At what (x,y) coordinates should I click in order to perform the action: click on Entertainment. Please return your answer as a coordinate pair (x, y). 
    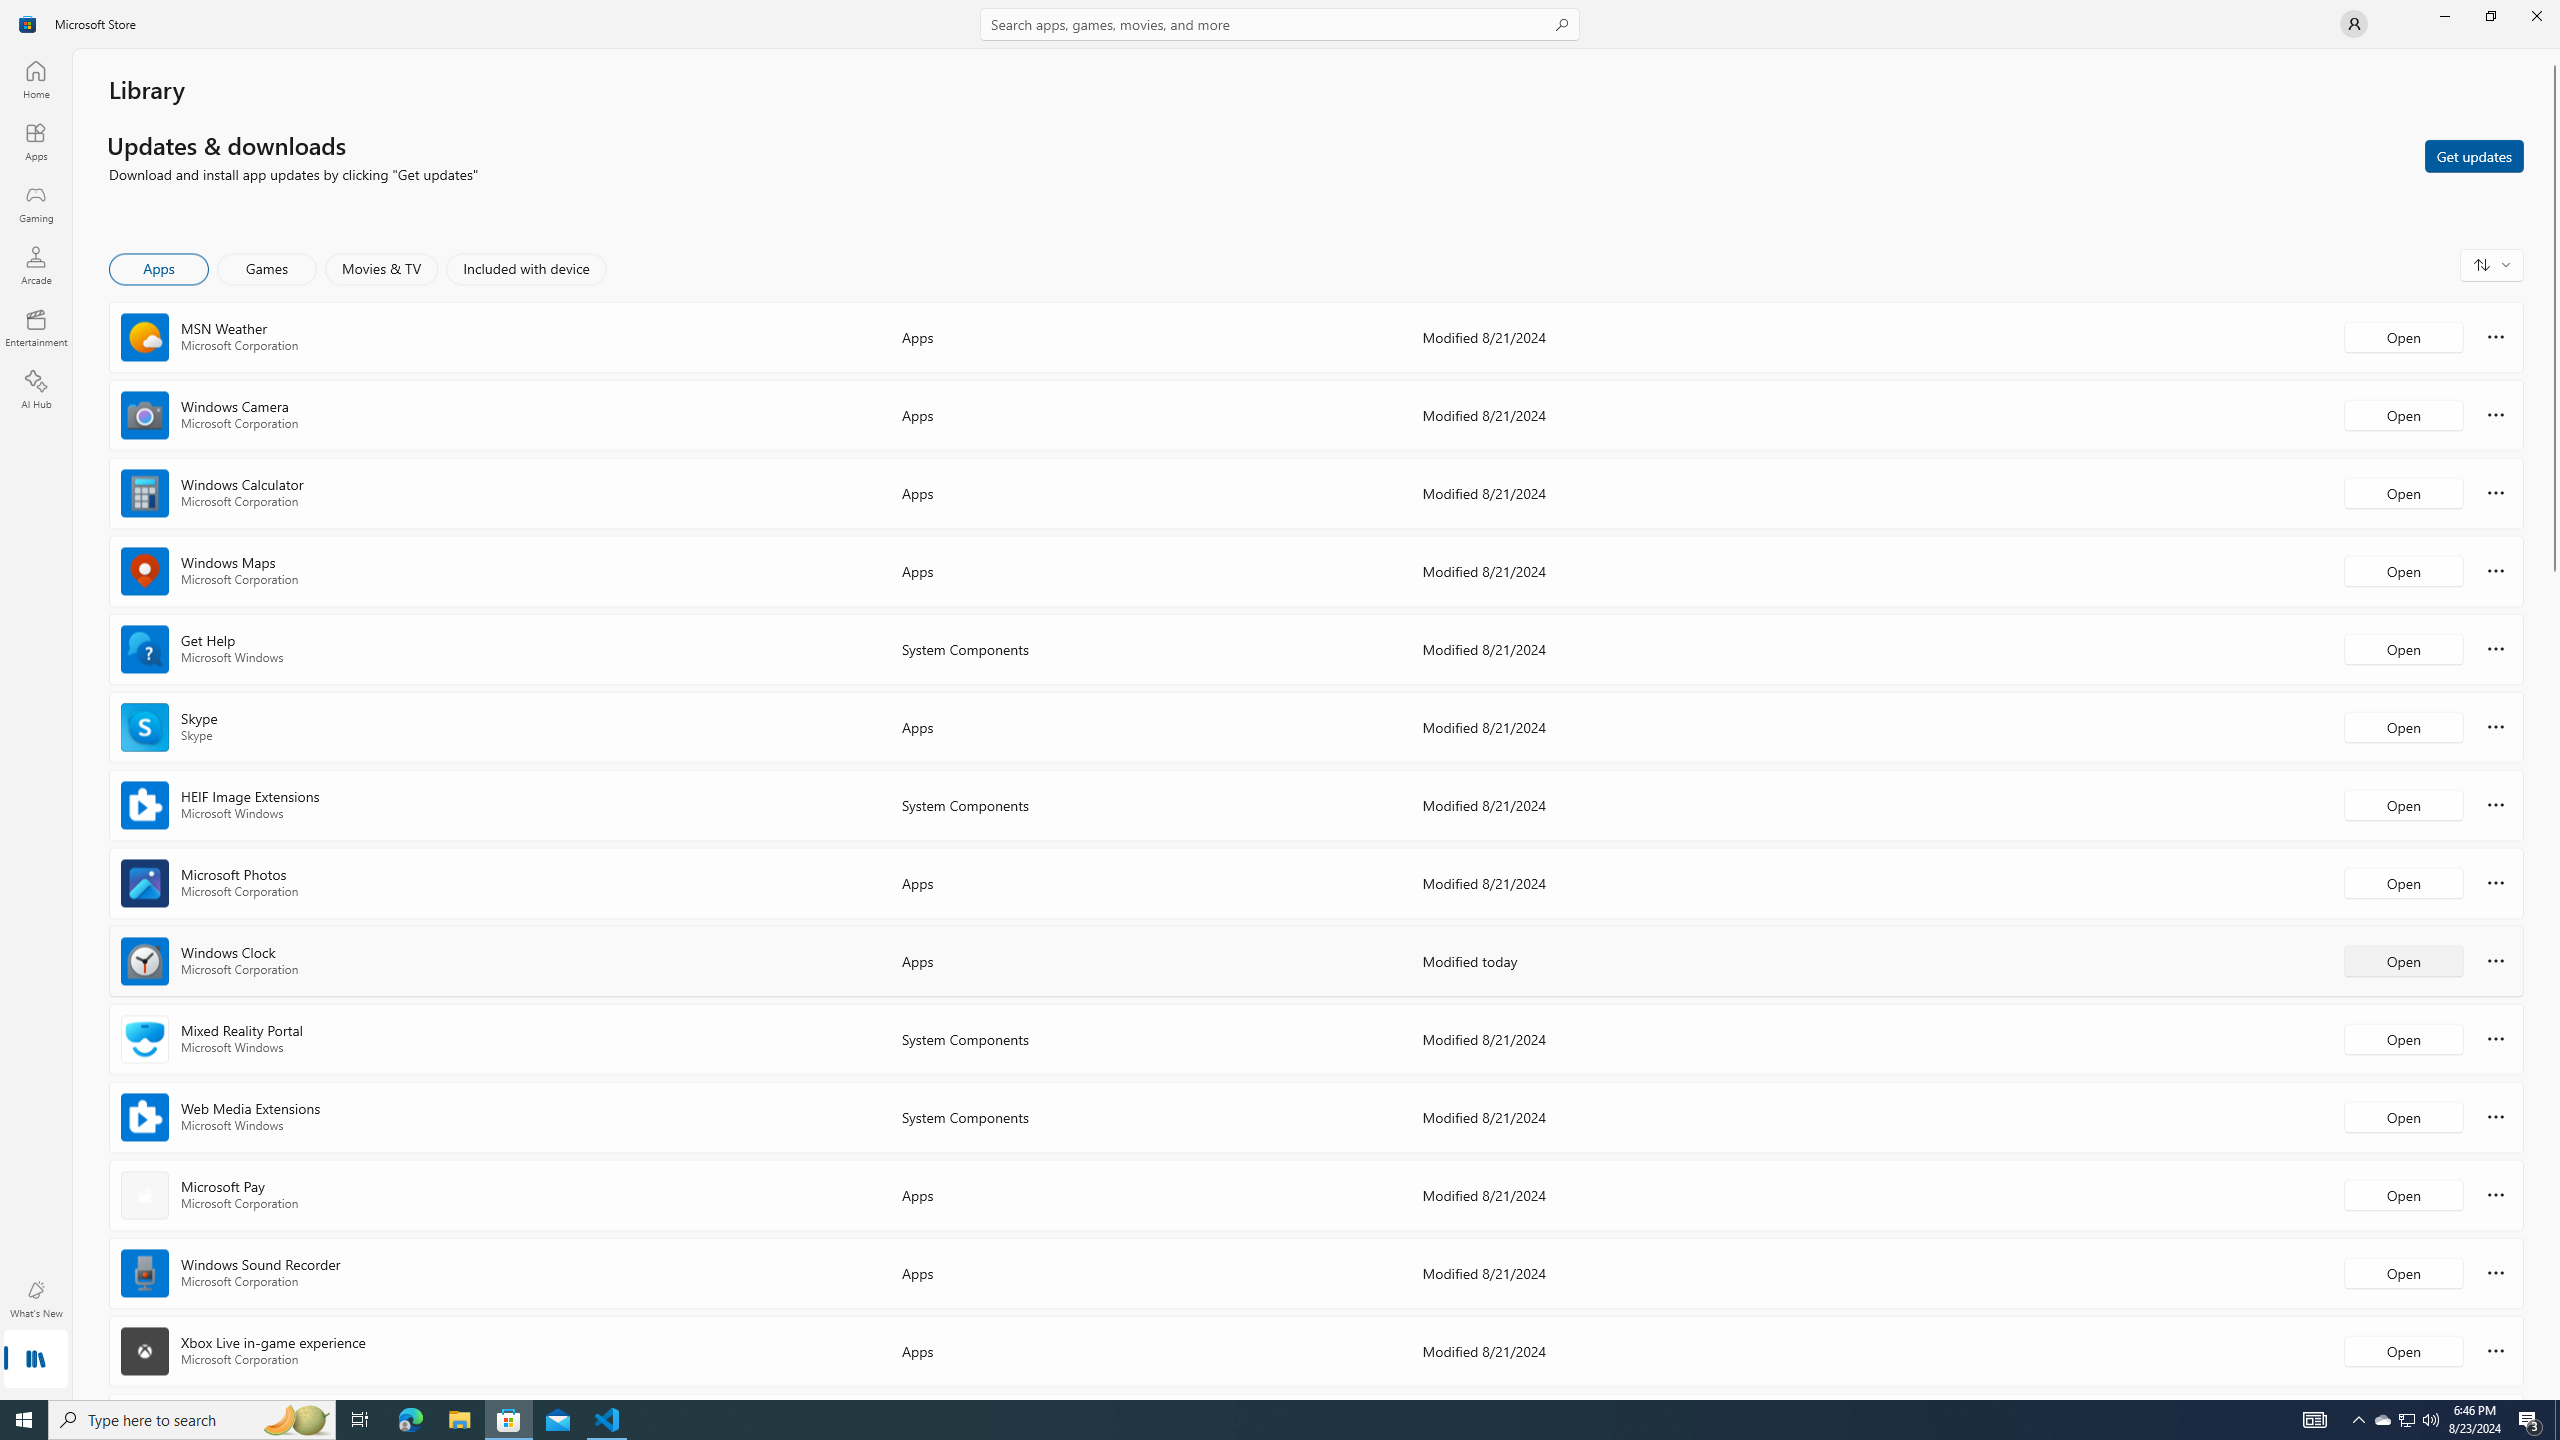
    Looking at the image, I should click on (36, 327).